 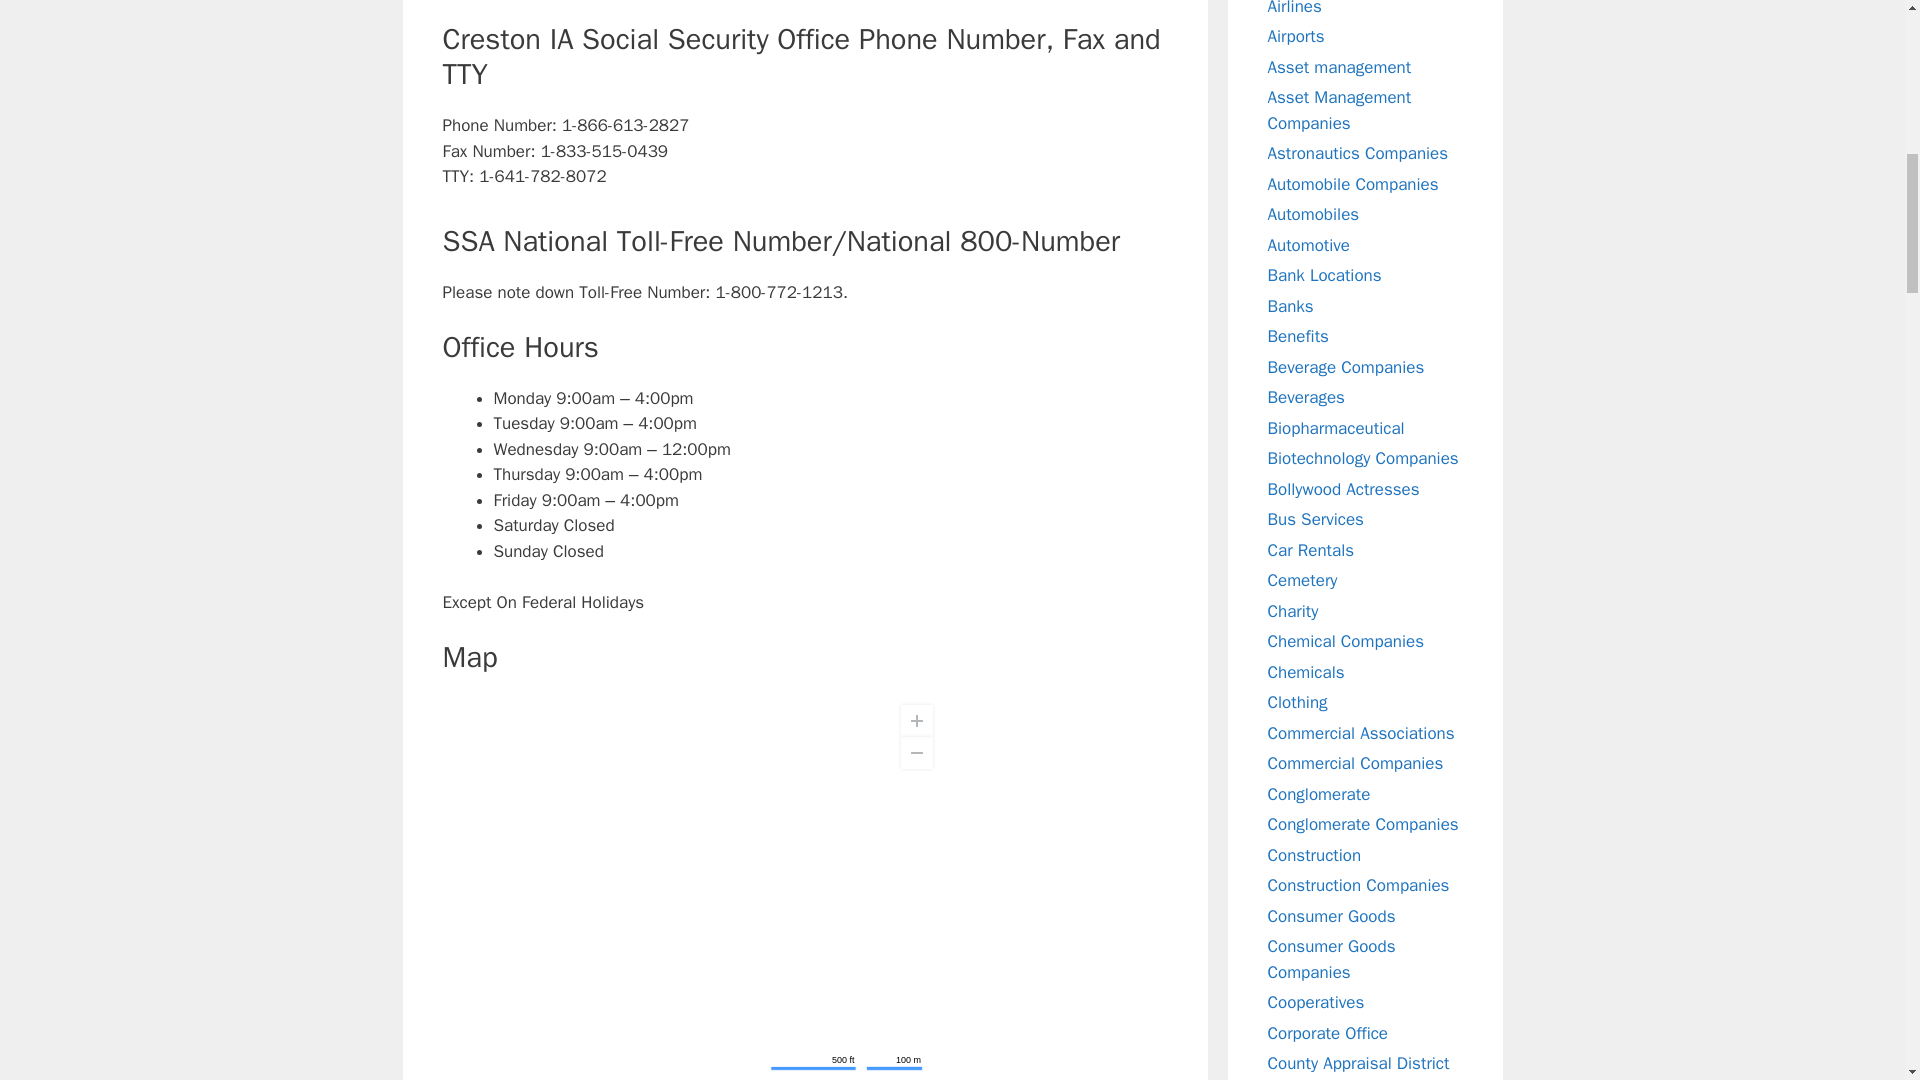 What do you see at coordinates (1298, 336) in the screenshot?
I see `Benefits` at bounding box center [1298, 336].